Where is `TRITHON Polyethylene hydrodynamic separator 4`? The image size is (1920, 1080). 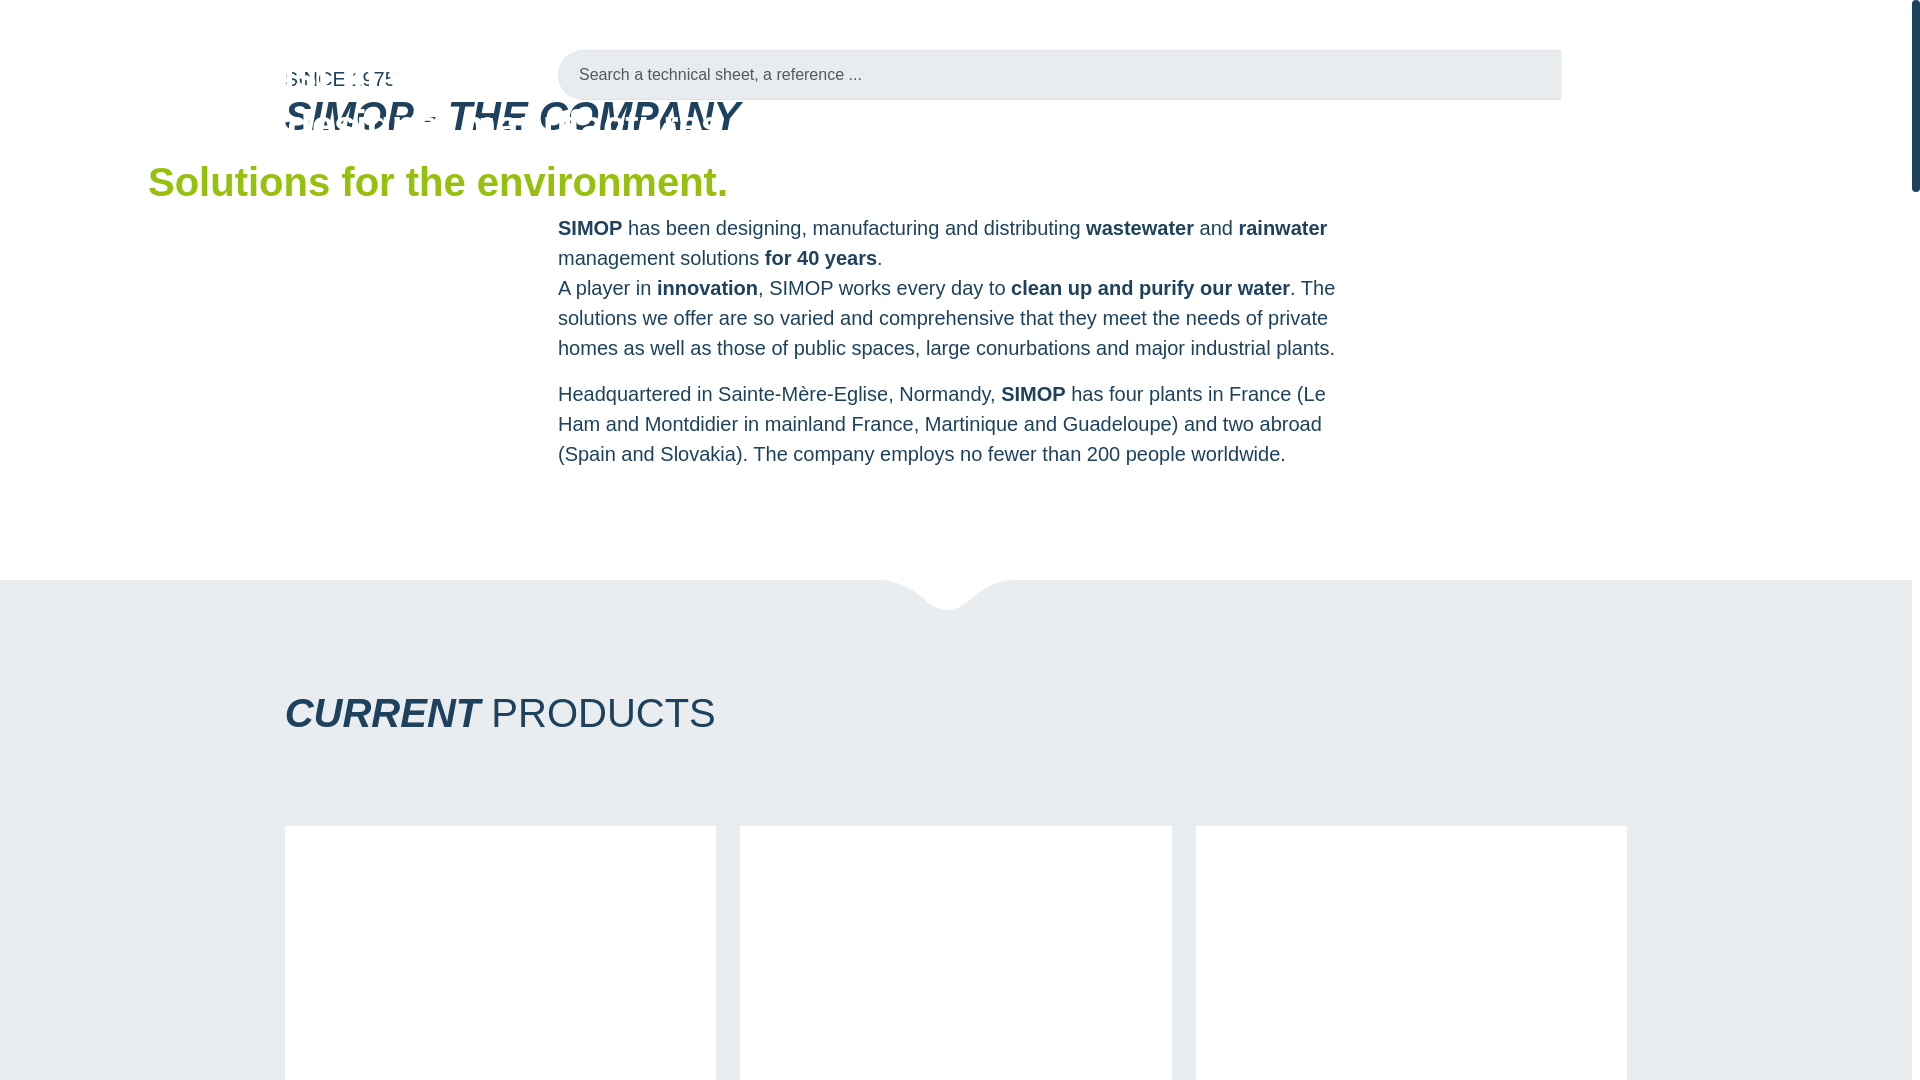
TRITHON Polyethylene hydrodynamic separator 4 is located at coordinates (483, 961).